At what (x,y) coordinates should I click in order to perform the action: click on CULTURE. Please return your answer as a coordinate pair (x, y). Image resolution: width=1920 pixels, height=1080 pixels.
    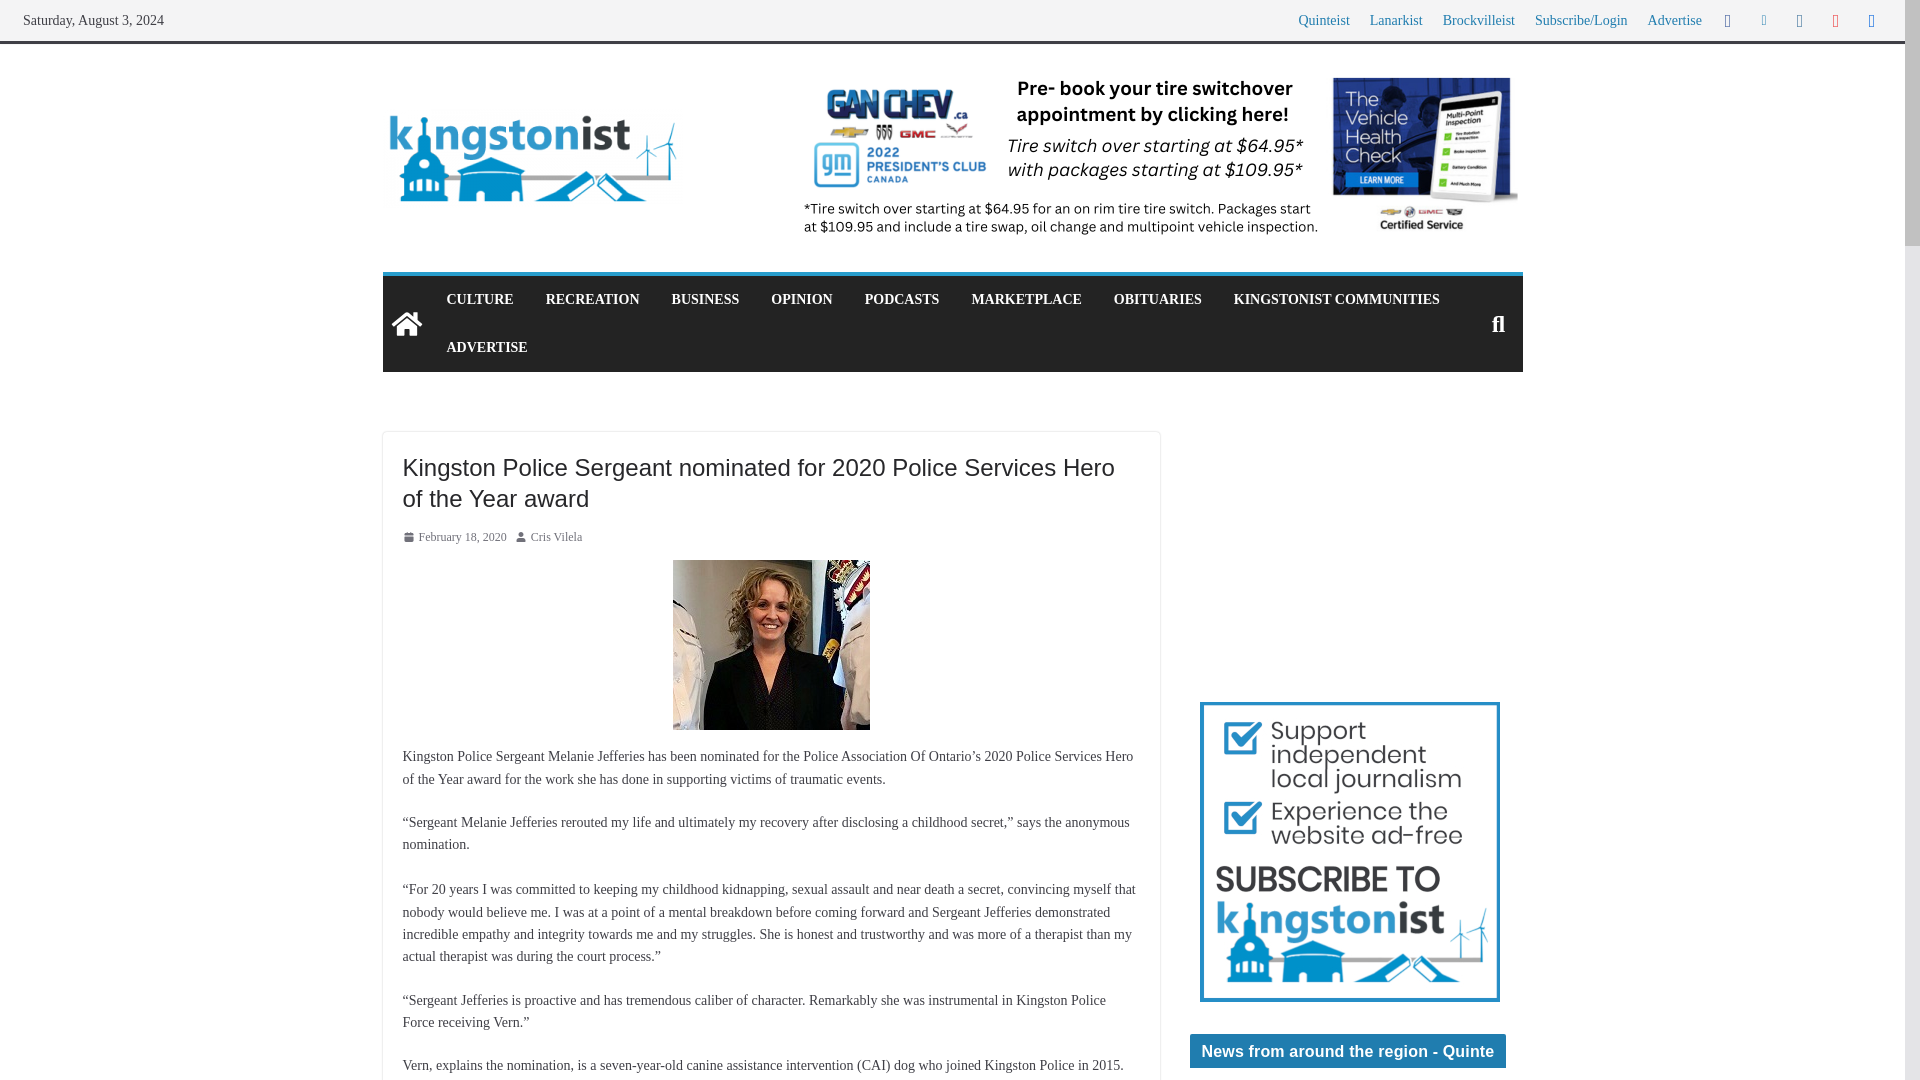
    Looking at the image, I should click on (478, 300).